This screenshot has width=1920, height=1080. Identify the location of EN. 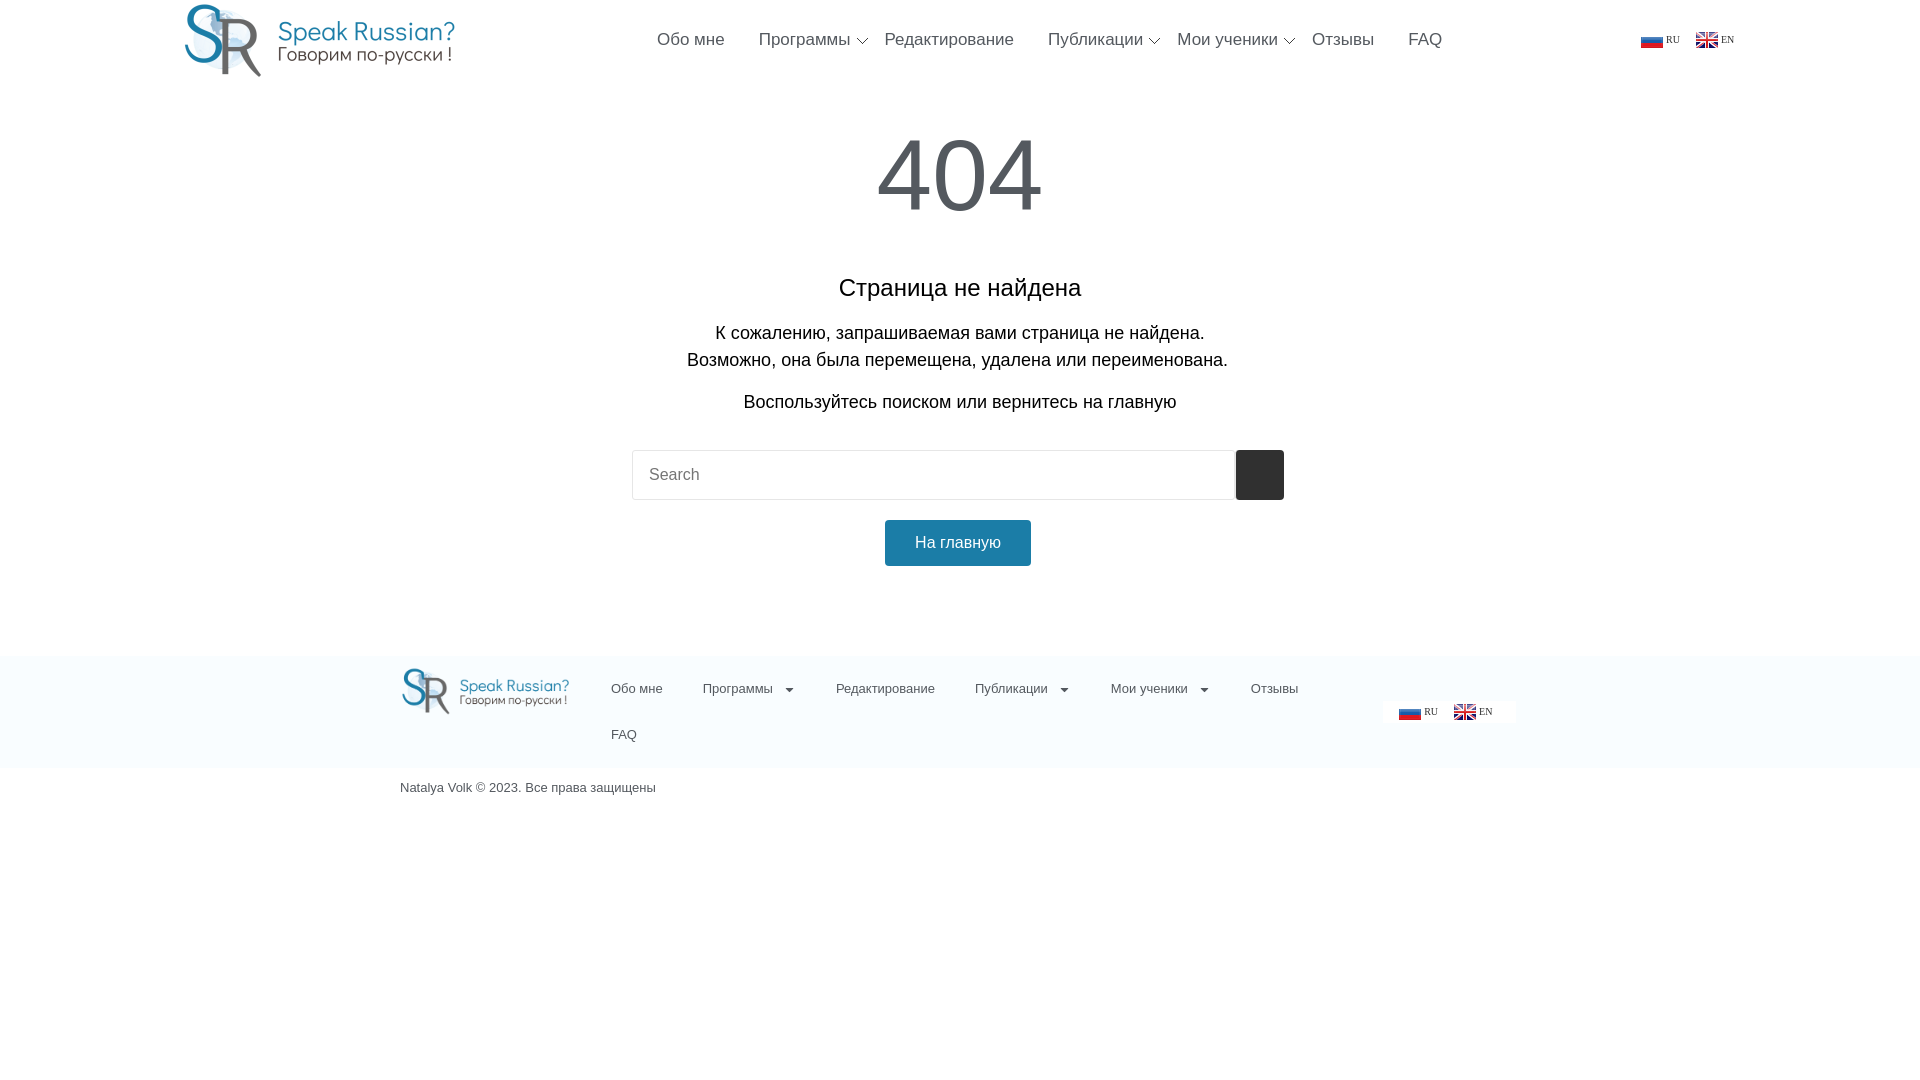
(1473, 712).